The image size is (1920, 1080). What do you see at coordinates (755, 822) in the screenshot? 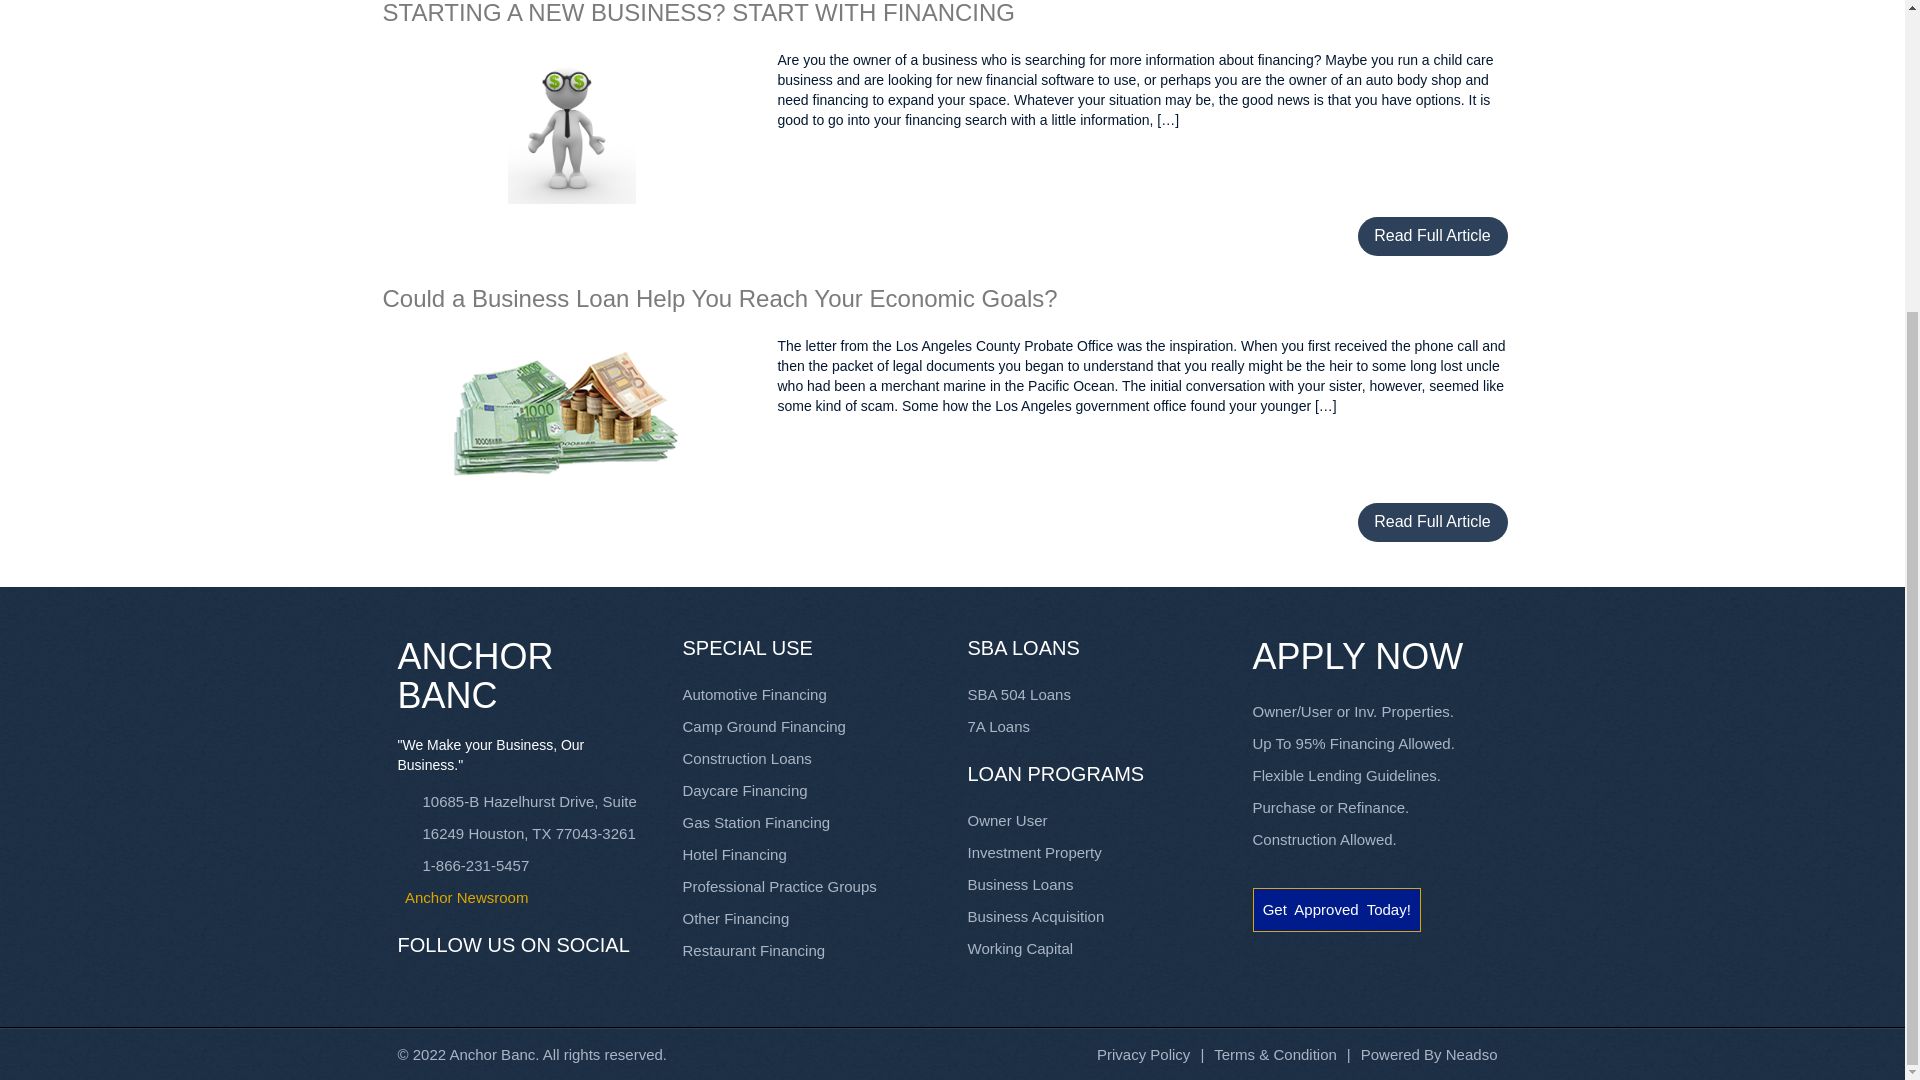
I see `Gas Station Financing` at bounding box center [755, 822].